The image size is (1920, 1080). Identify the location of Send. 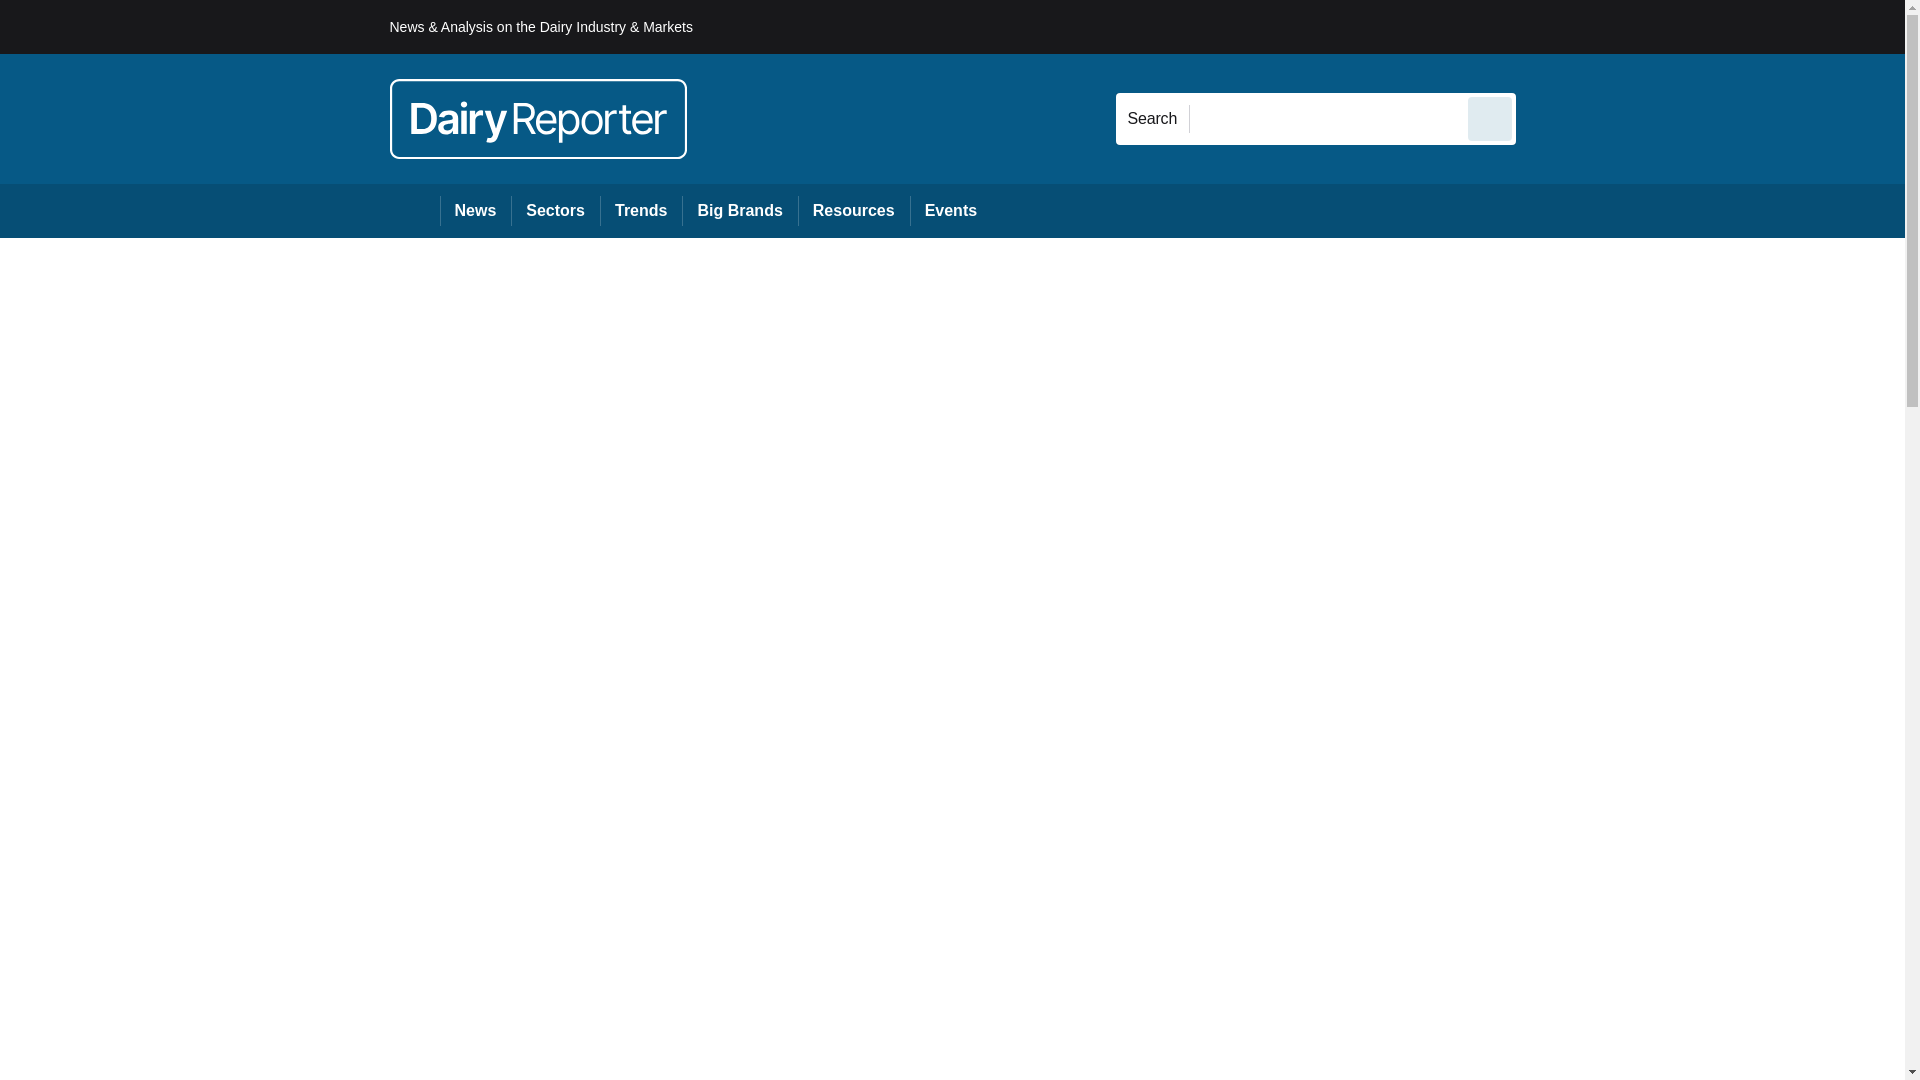
(1490, 118).